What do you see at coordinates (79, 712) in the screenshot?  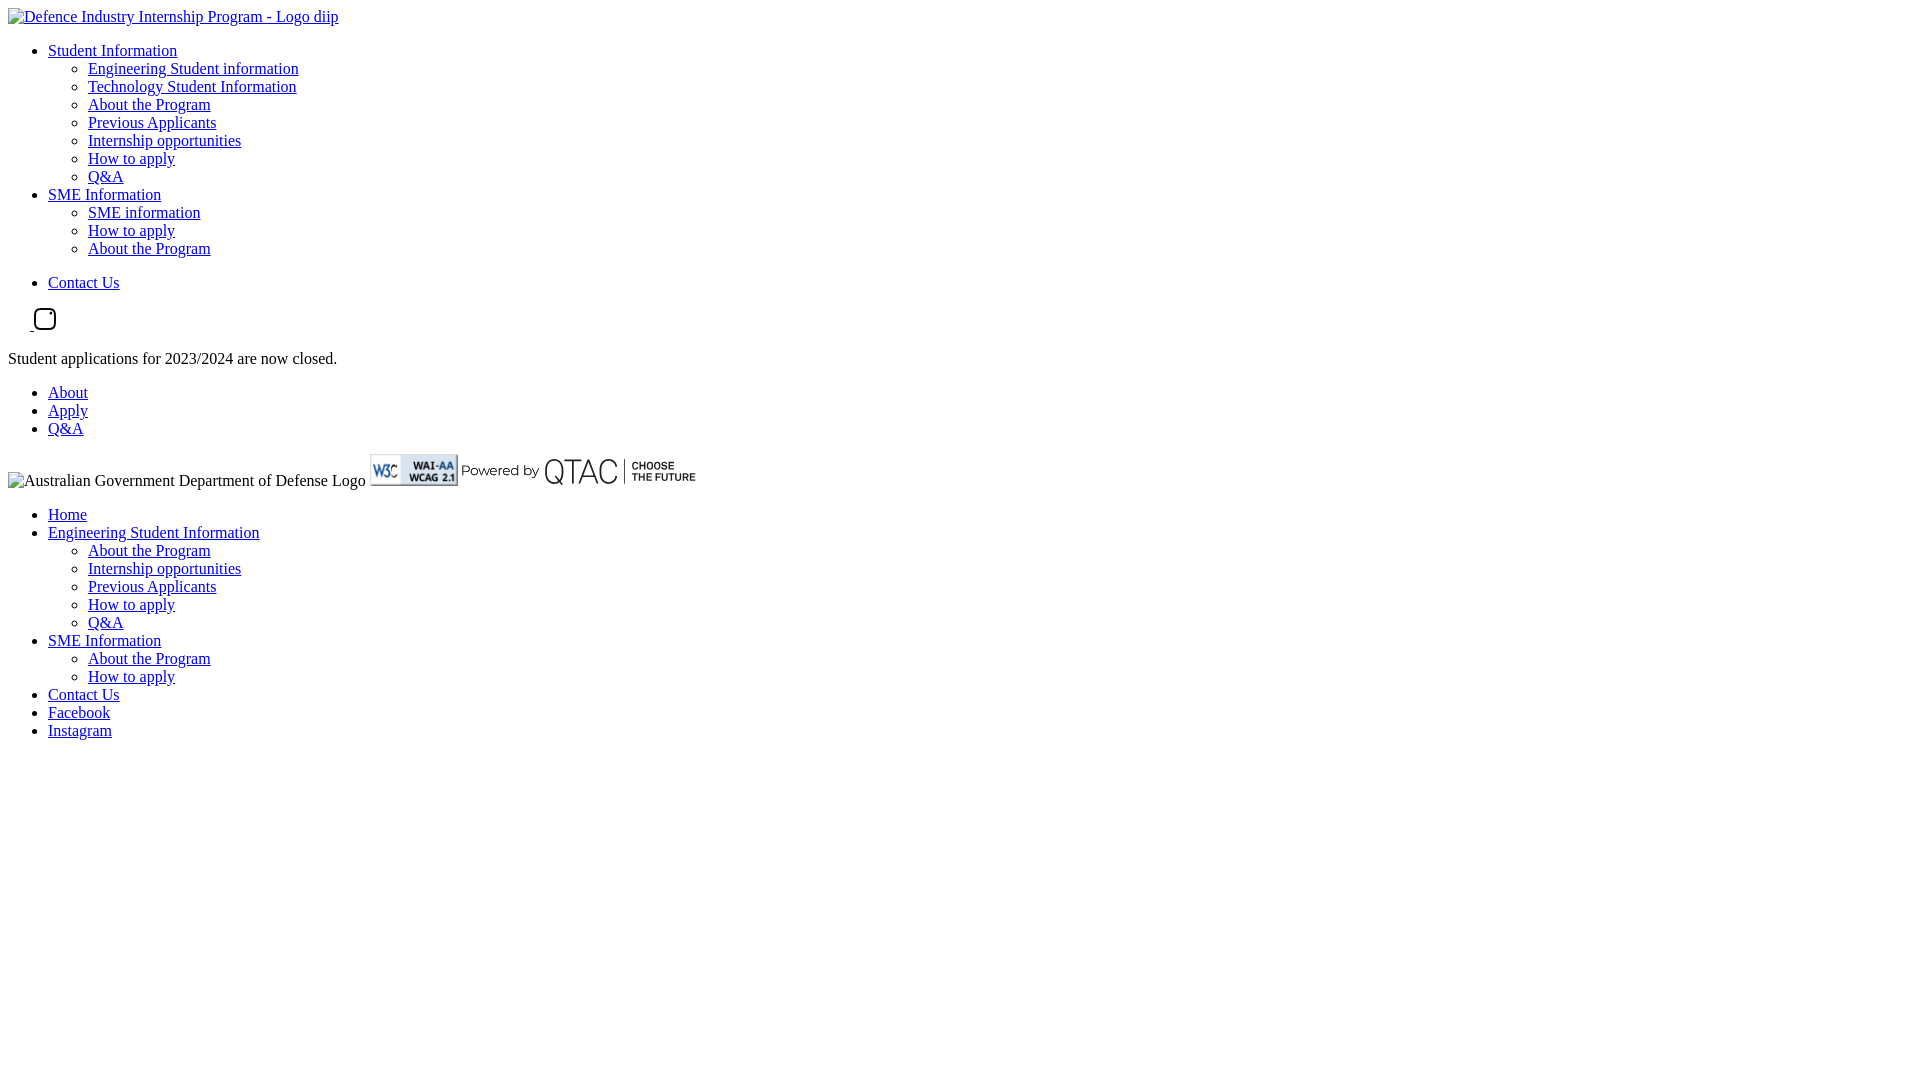 I see `Facebook` at bounding box center [79, 712].